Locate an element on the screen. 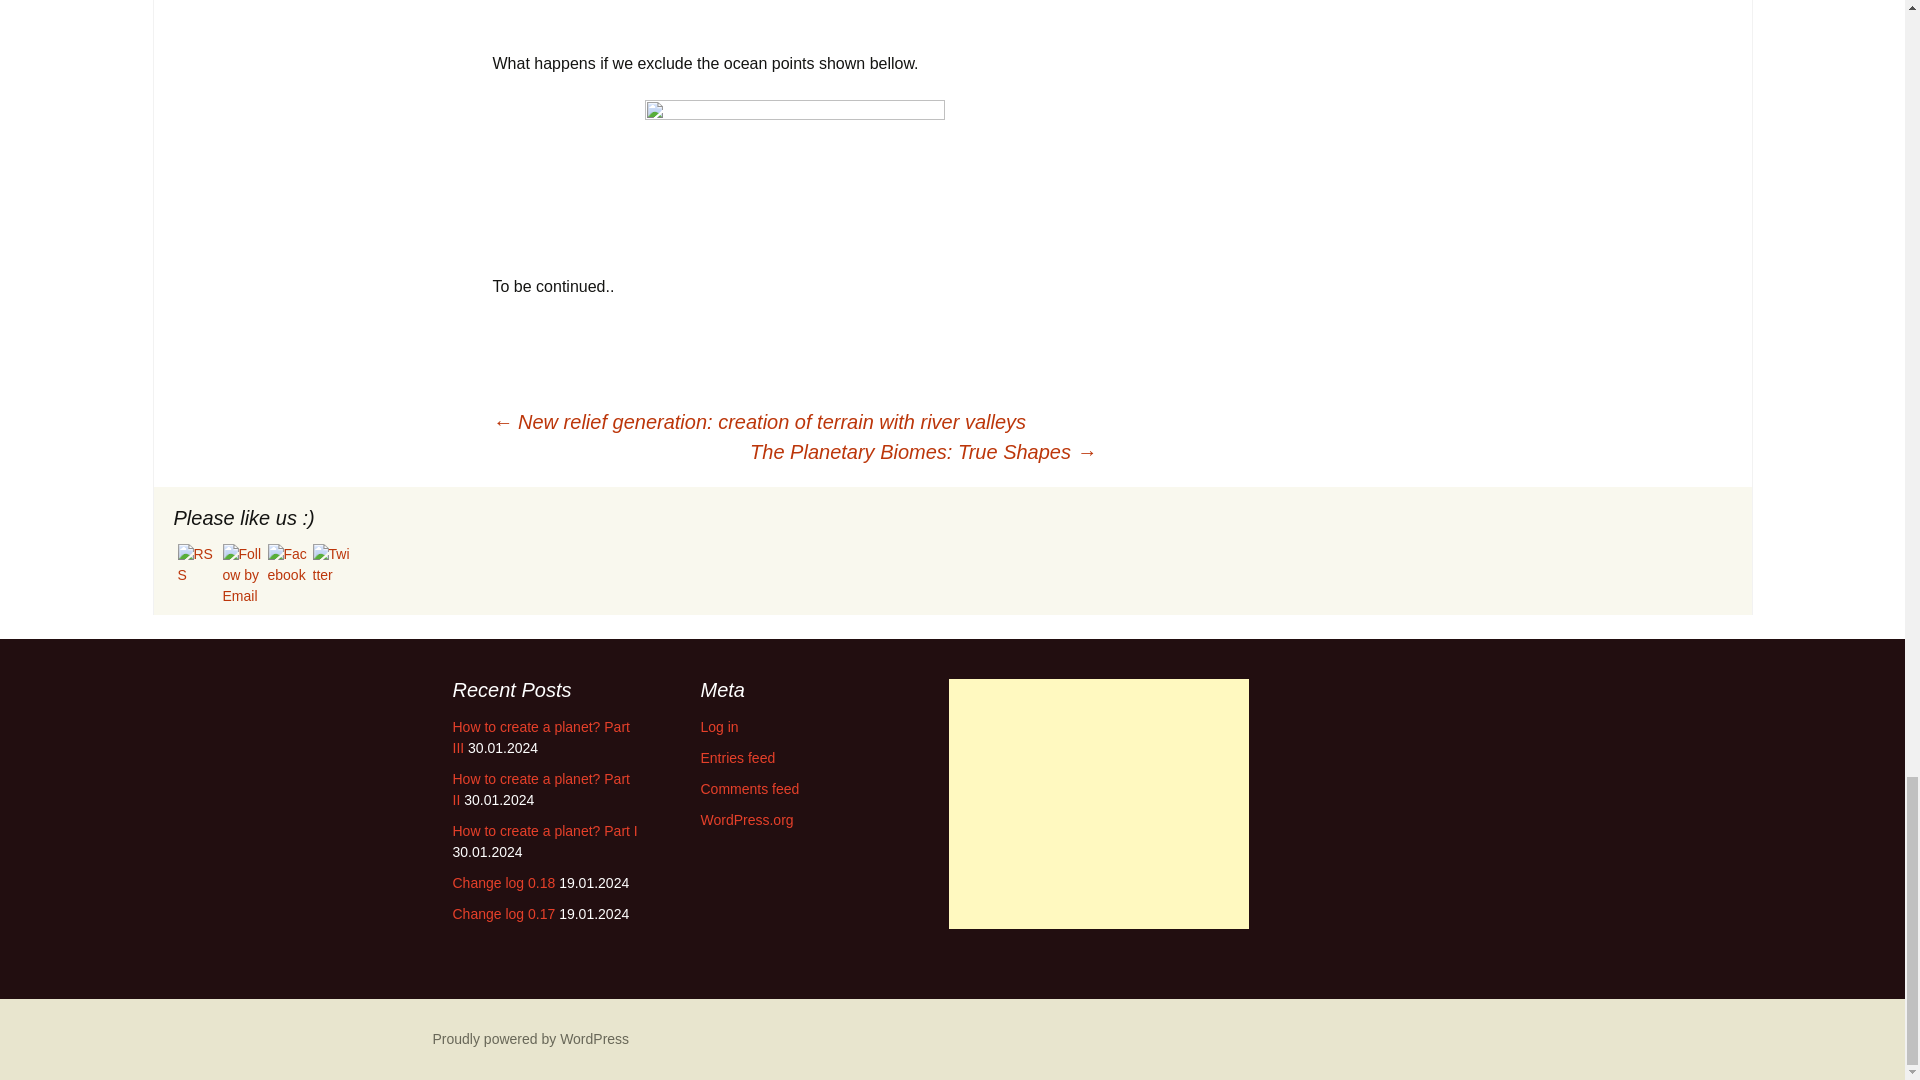  Comments feed is located at coordinates (749, 788).